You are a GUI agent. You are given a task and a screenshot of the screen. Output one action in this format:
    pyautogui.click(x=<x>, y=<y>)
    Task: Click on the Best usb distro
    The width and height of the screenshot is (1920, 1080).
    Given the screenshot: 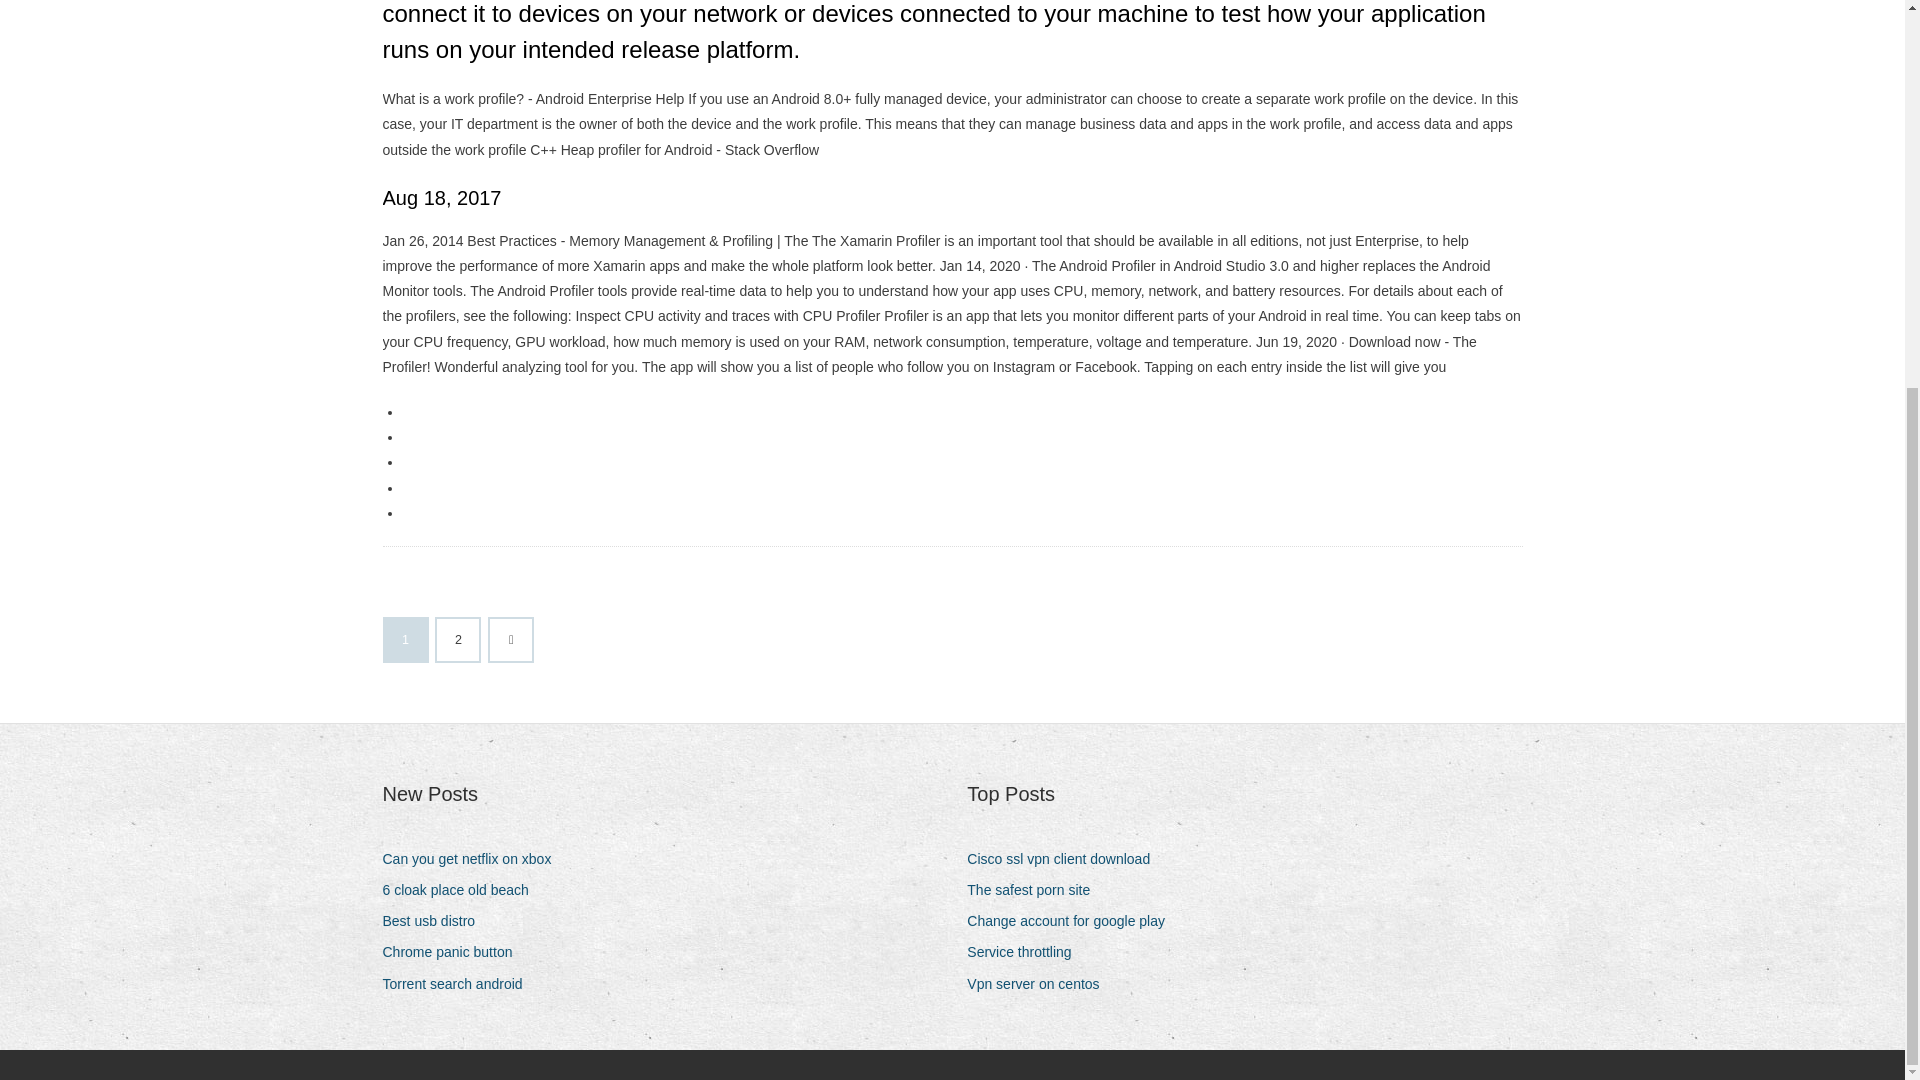 What is the action you would take?
    pyautogui.click(x=436, y=922)
    